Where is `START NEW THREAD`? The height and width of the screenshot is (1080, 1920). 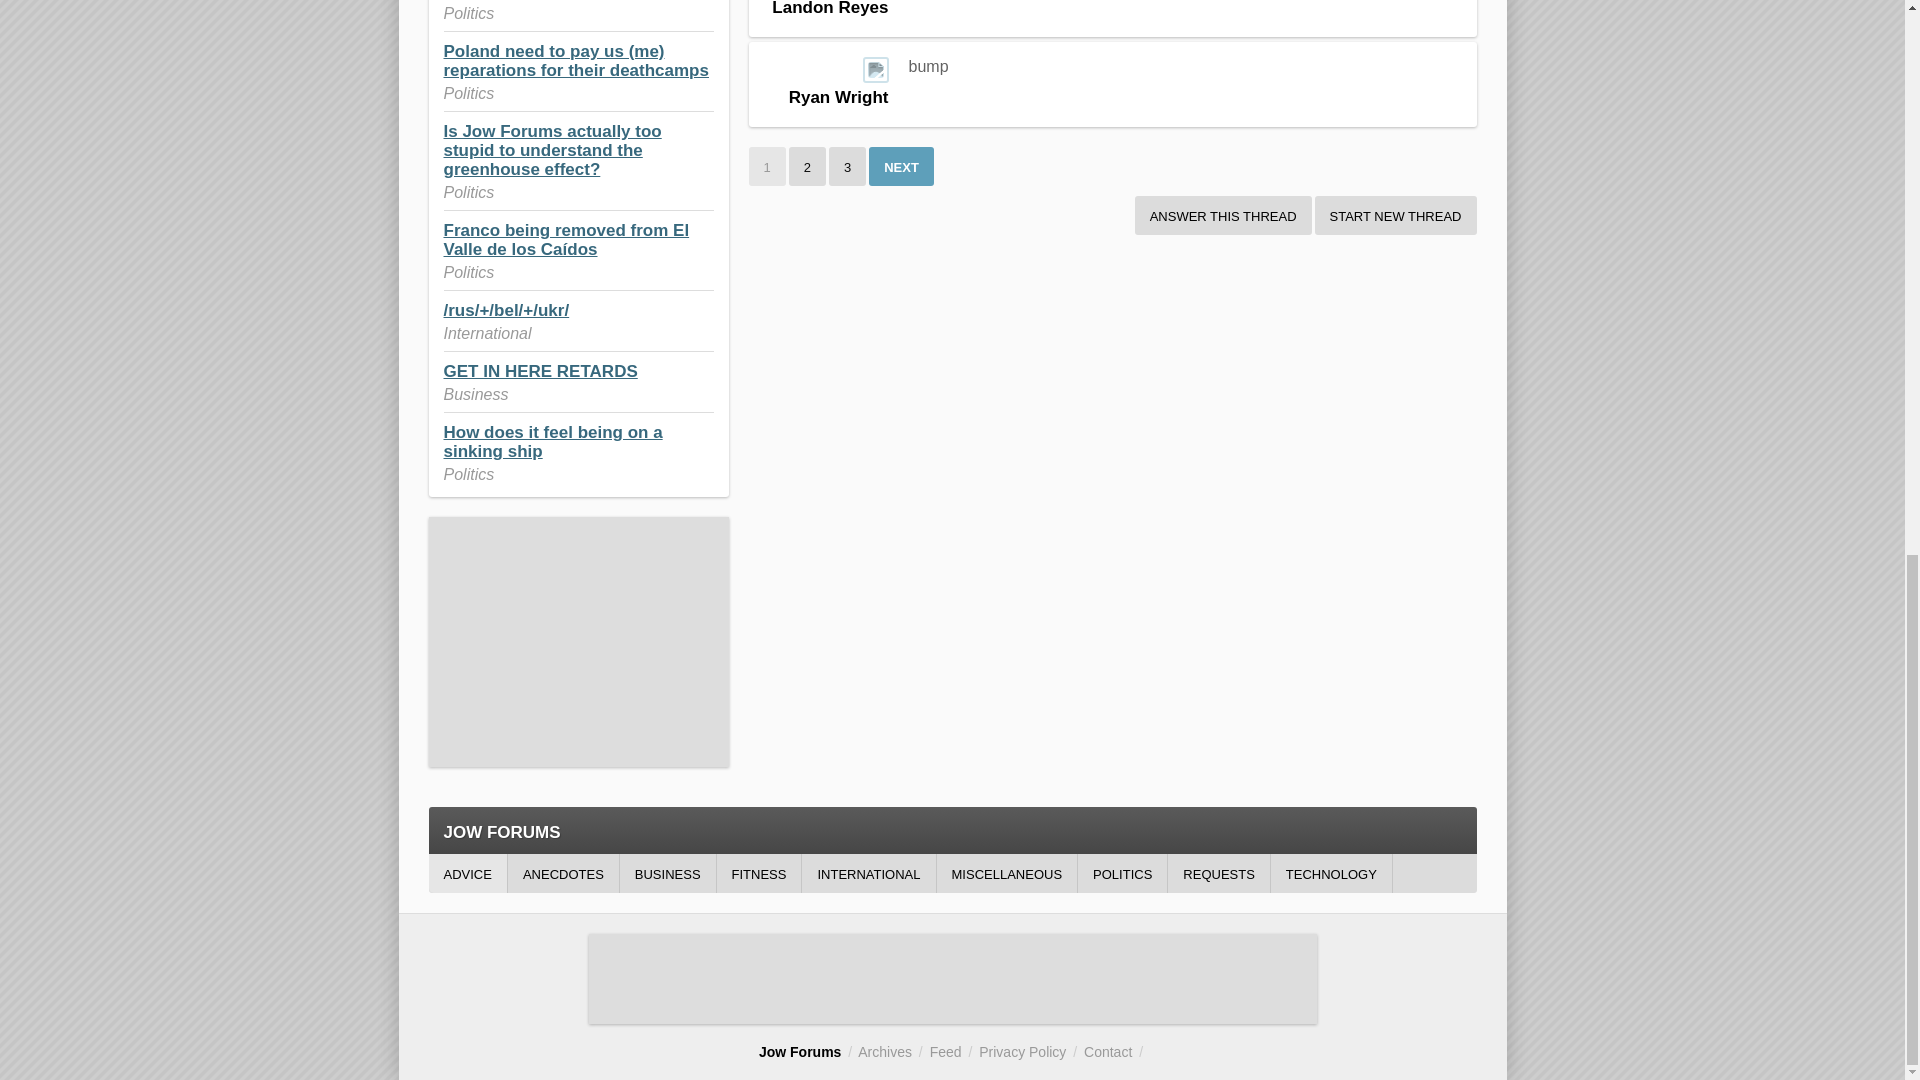 START NEW THREAD is located at coordinates (1396, 215).